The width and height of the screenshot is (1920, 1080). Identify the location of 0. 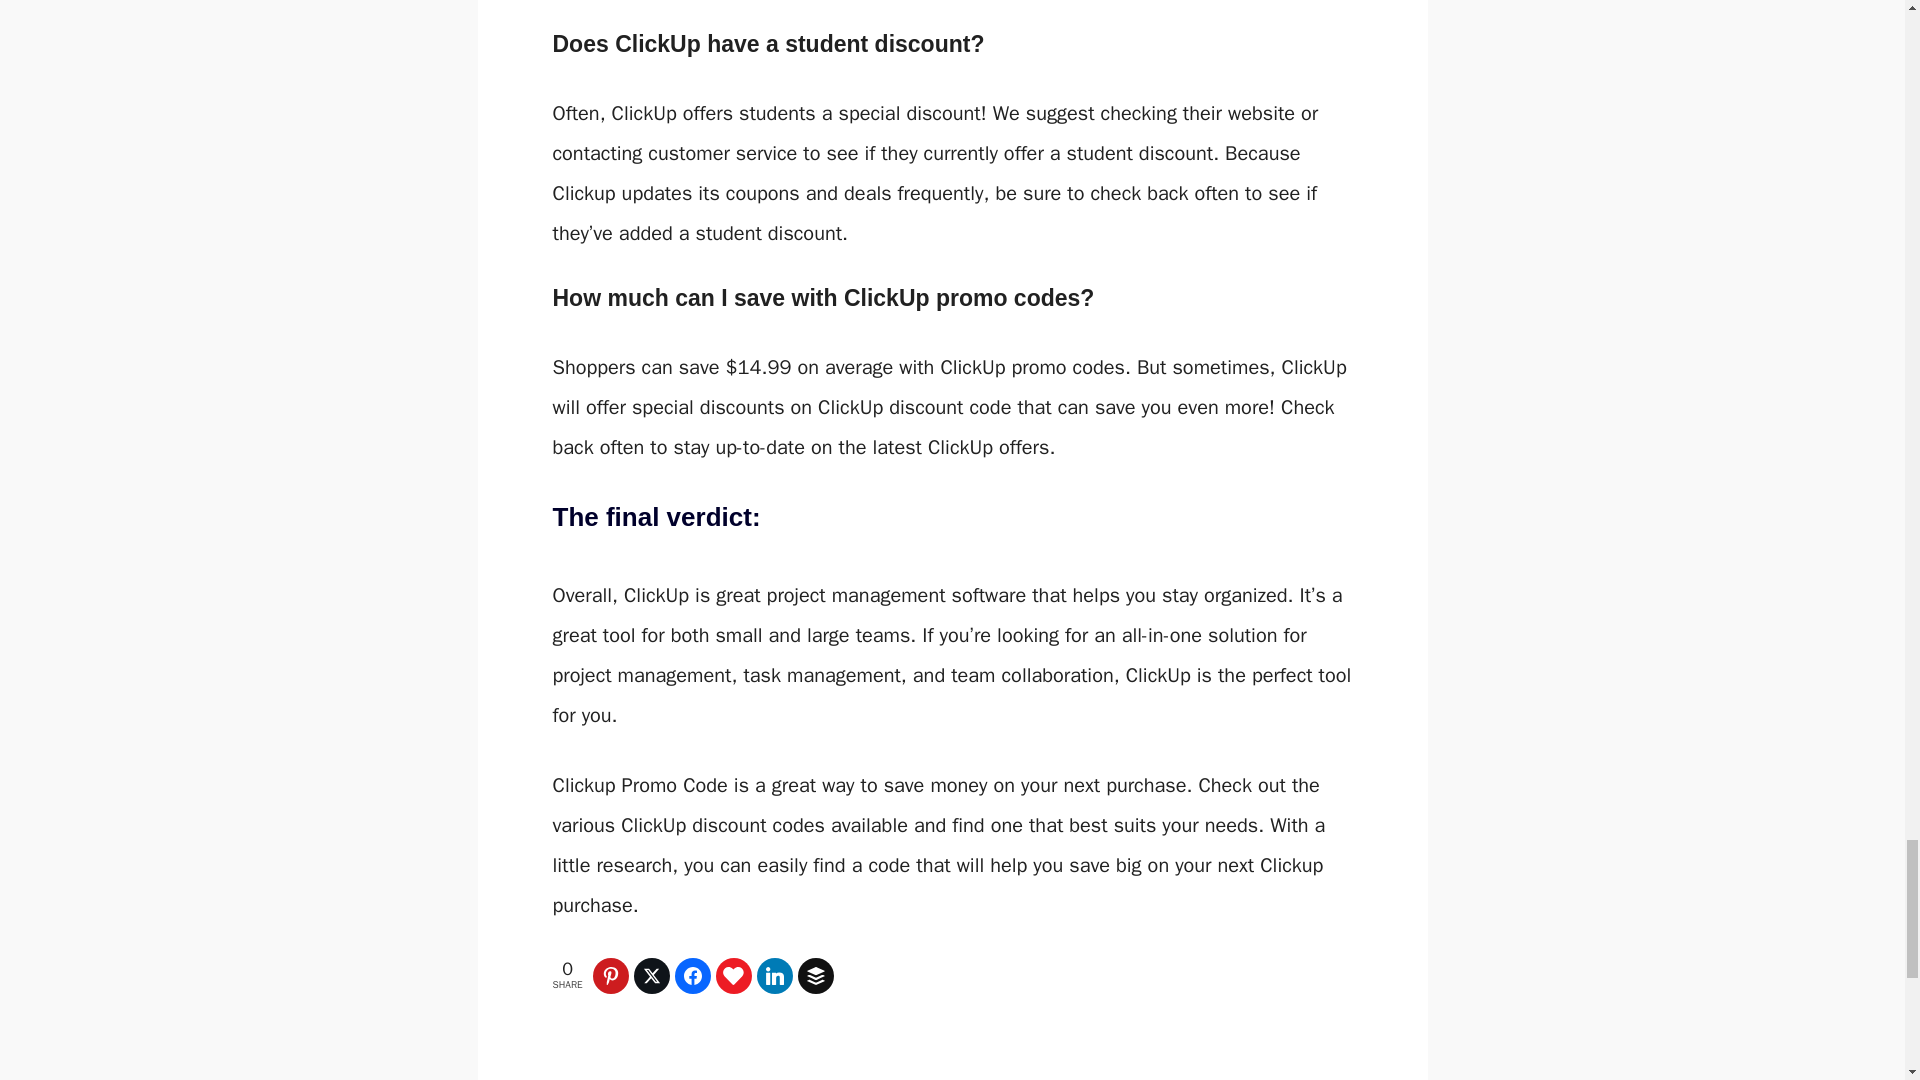
(696, 975).